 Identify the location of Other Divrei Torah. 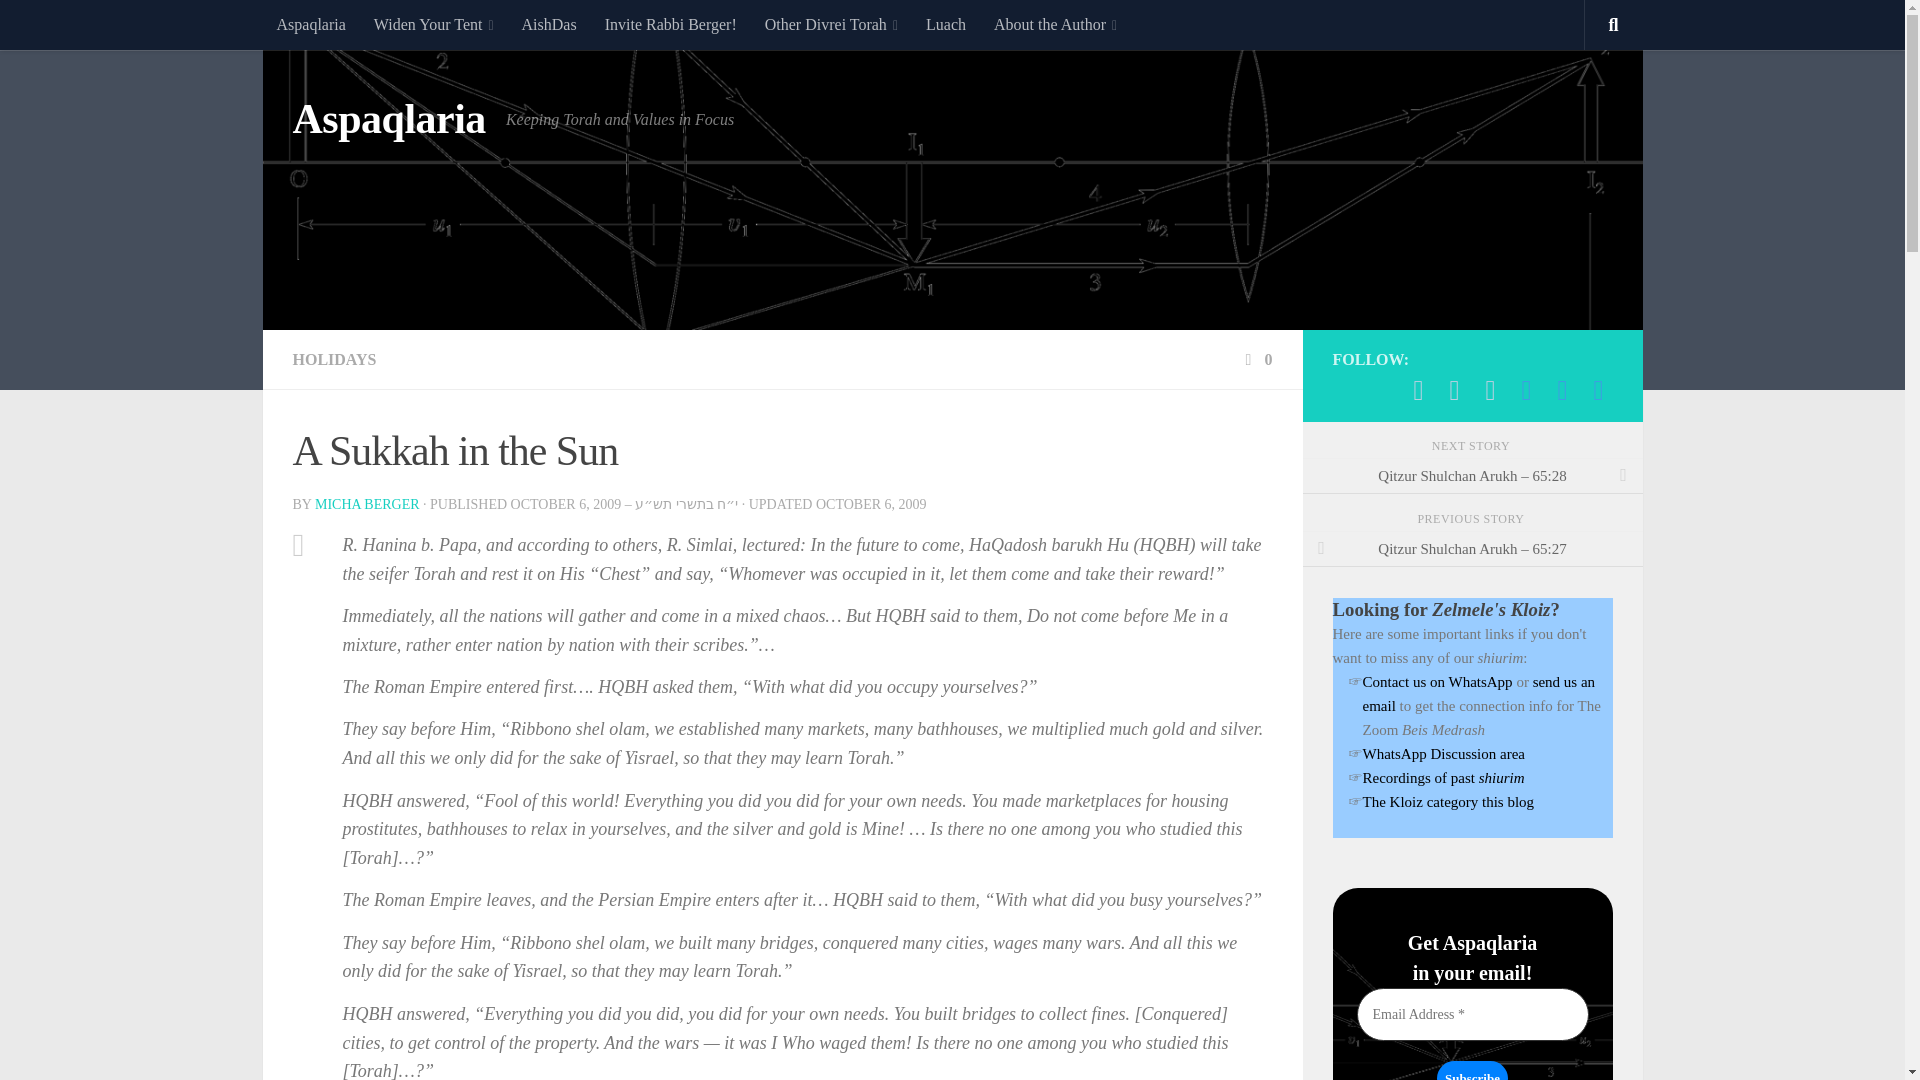
(831, 24).